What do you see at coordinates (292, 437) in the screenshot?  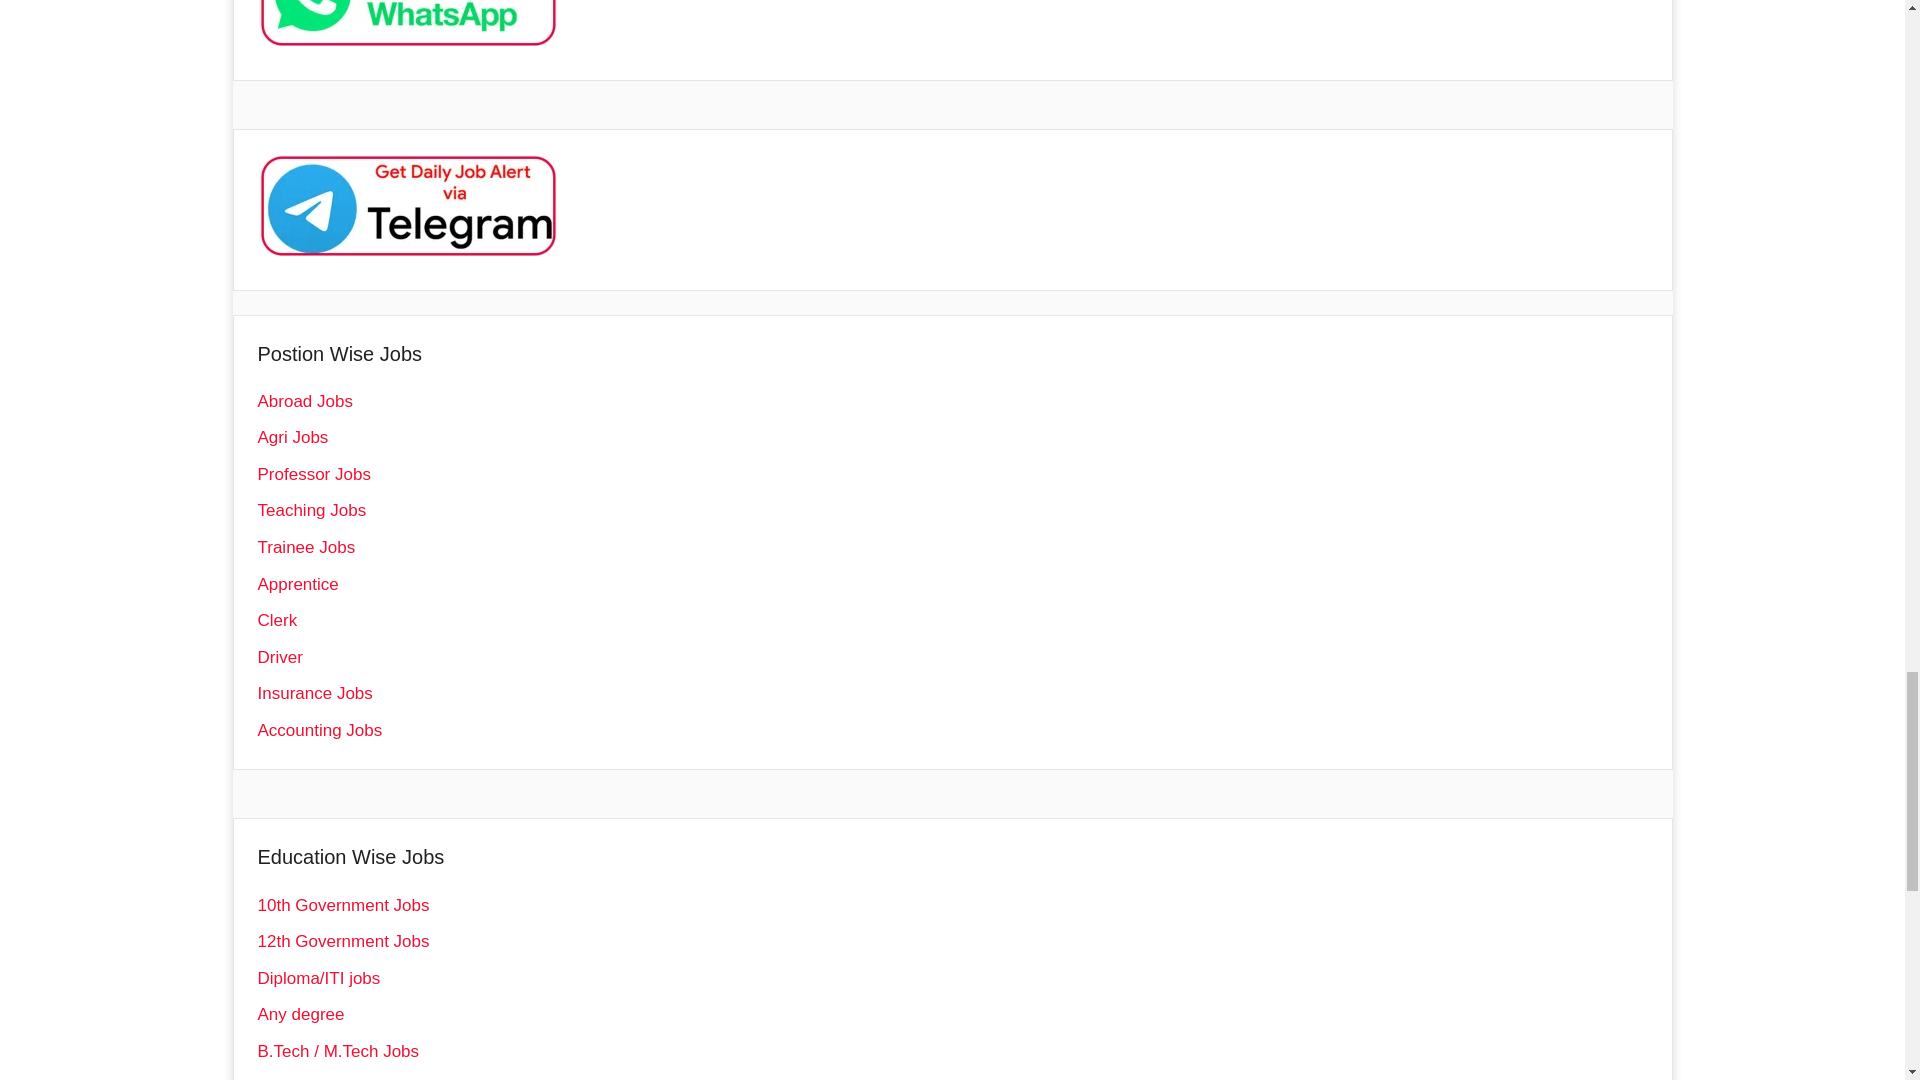 I see `Agri Jobs` at bounding box center [292, 437].